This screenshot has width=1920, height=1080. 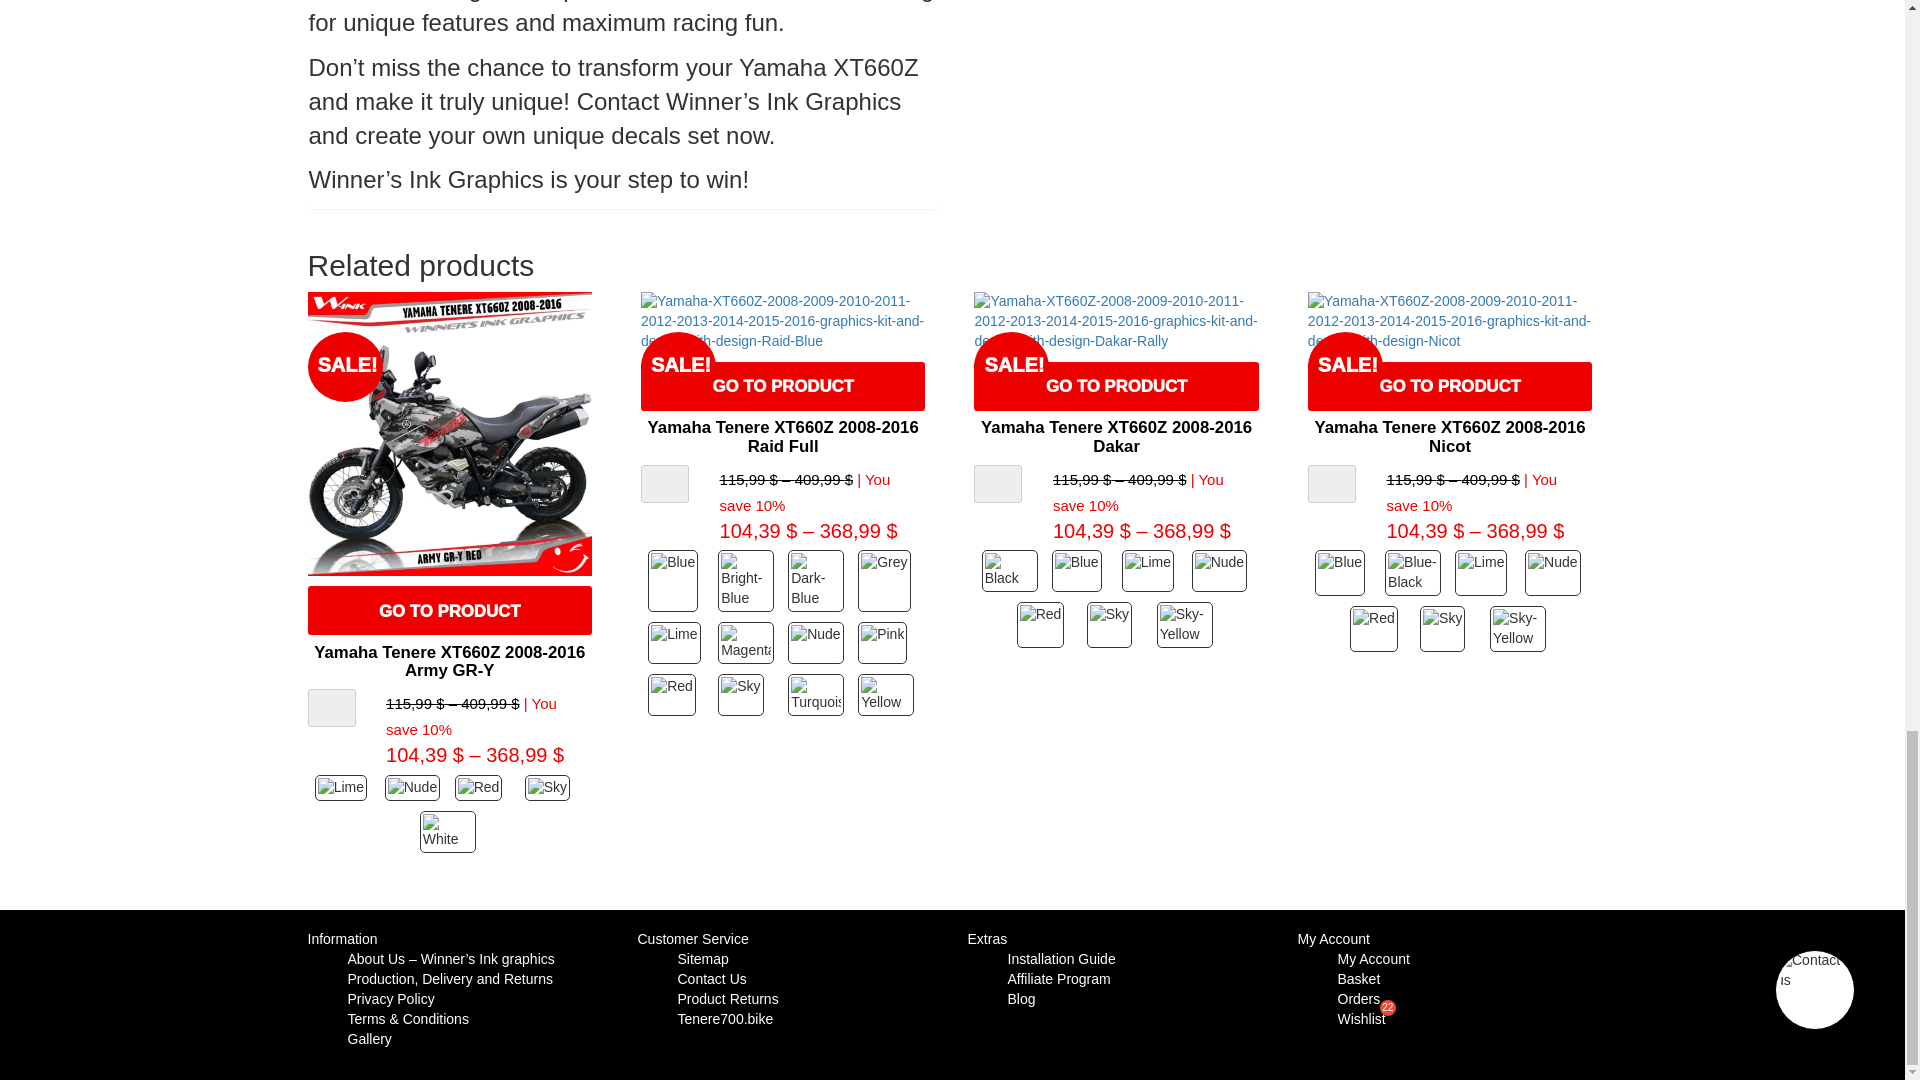 What do you see at coordinates (554, 788) in the screenshot?
I see `Sky` at bounding box center [554, 788].